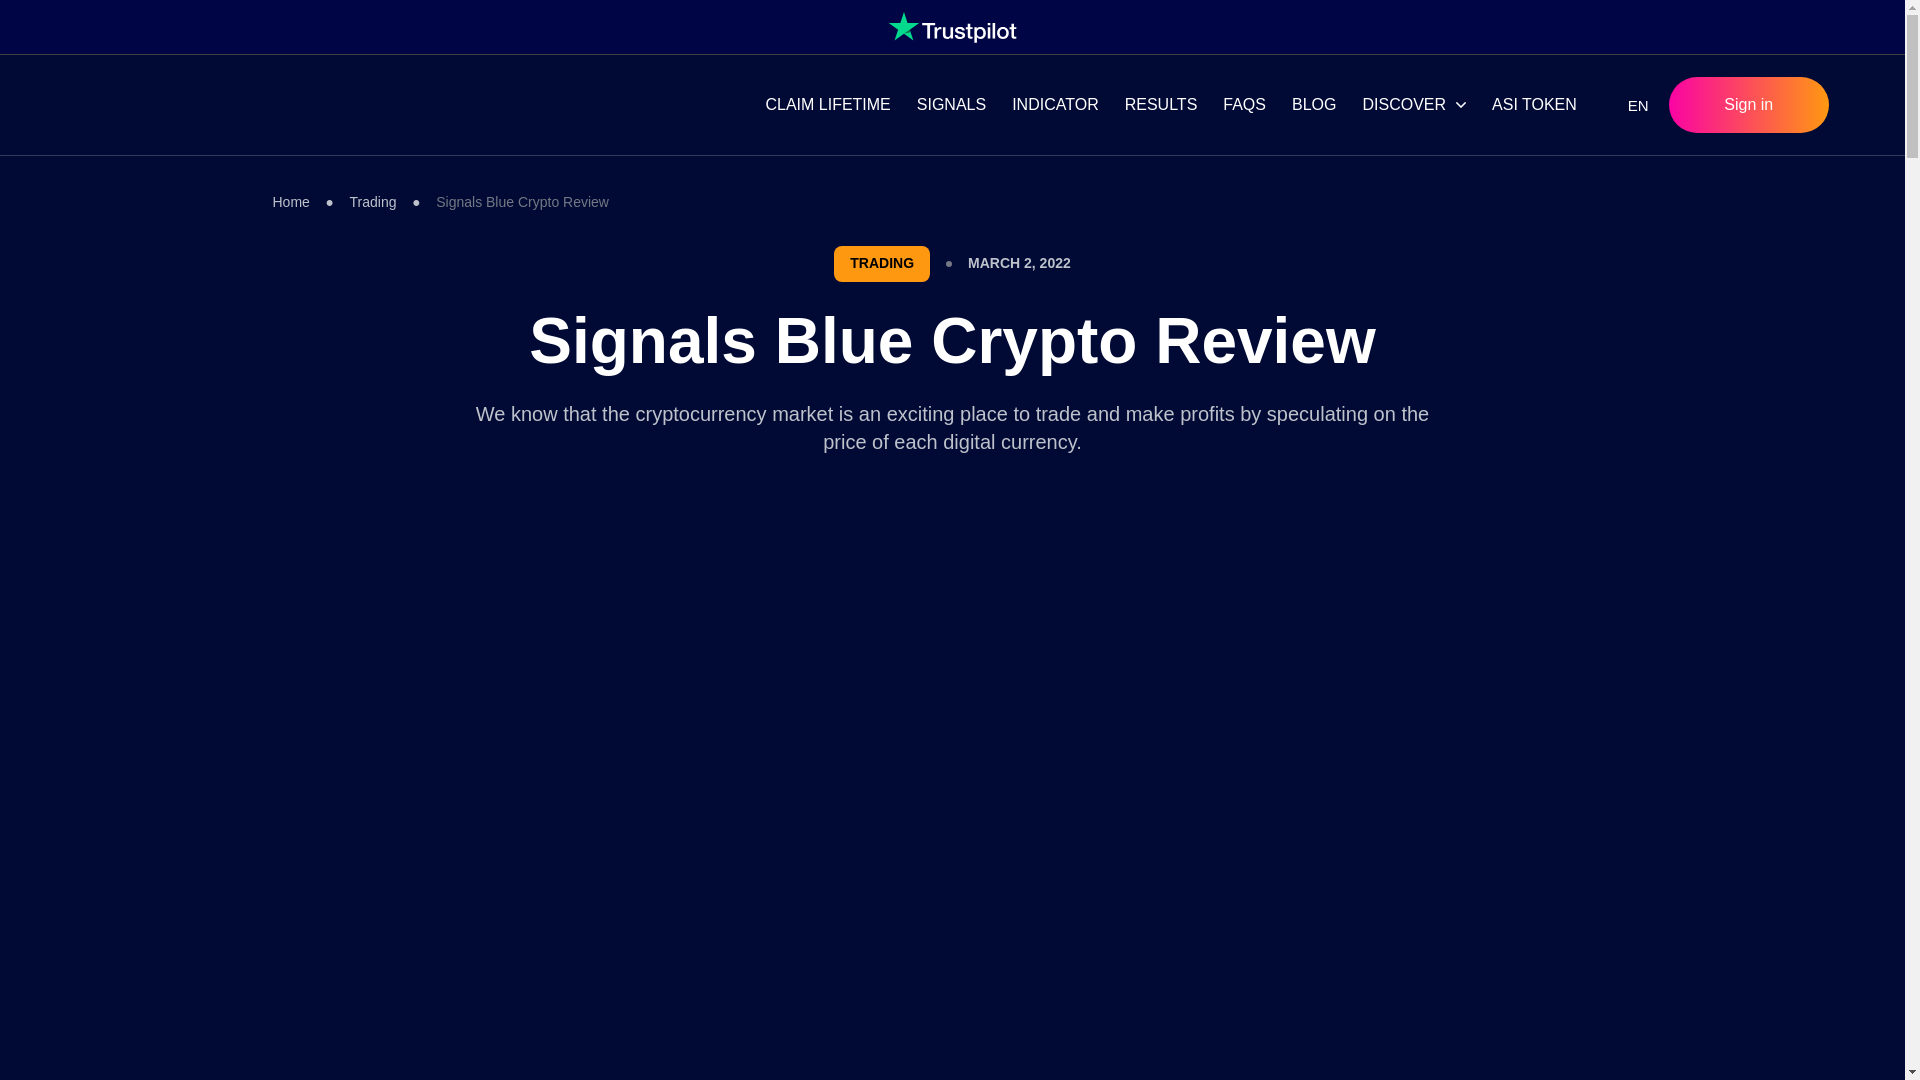  I want to click on SIGNALS, so click(951, 106).